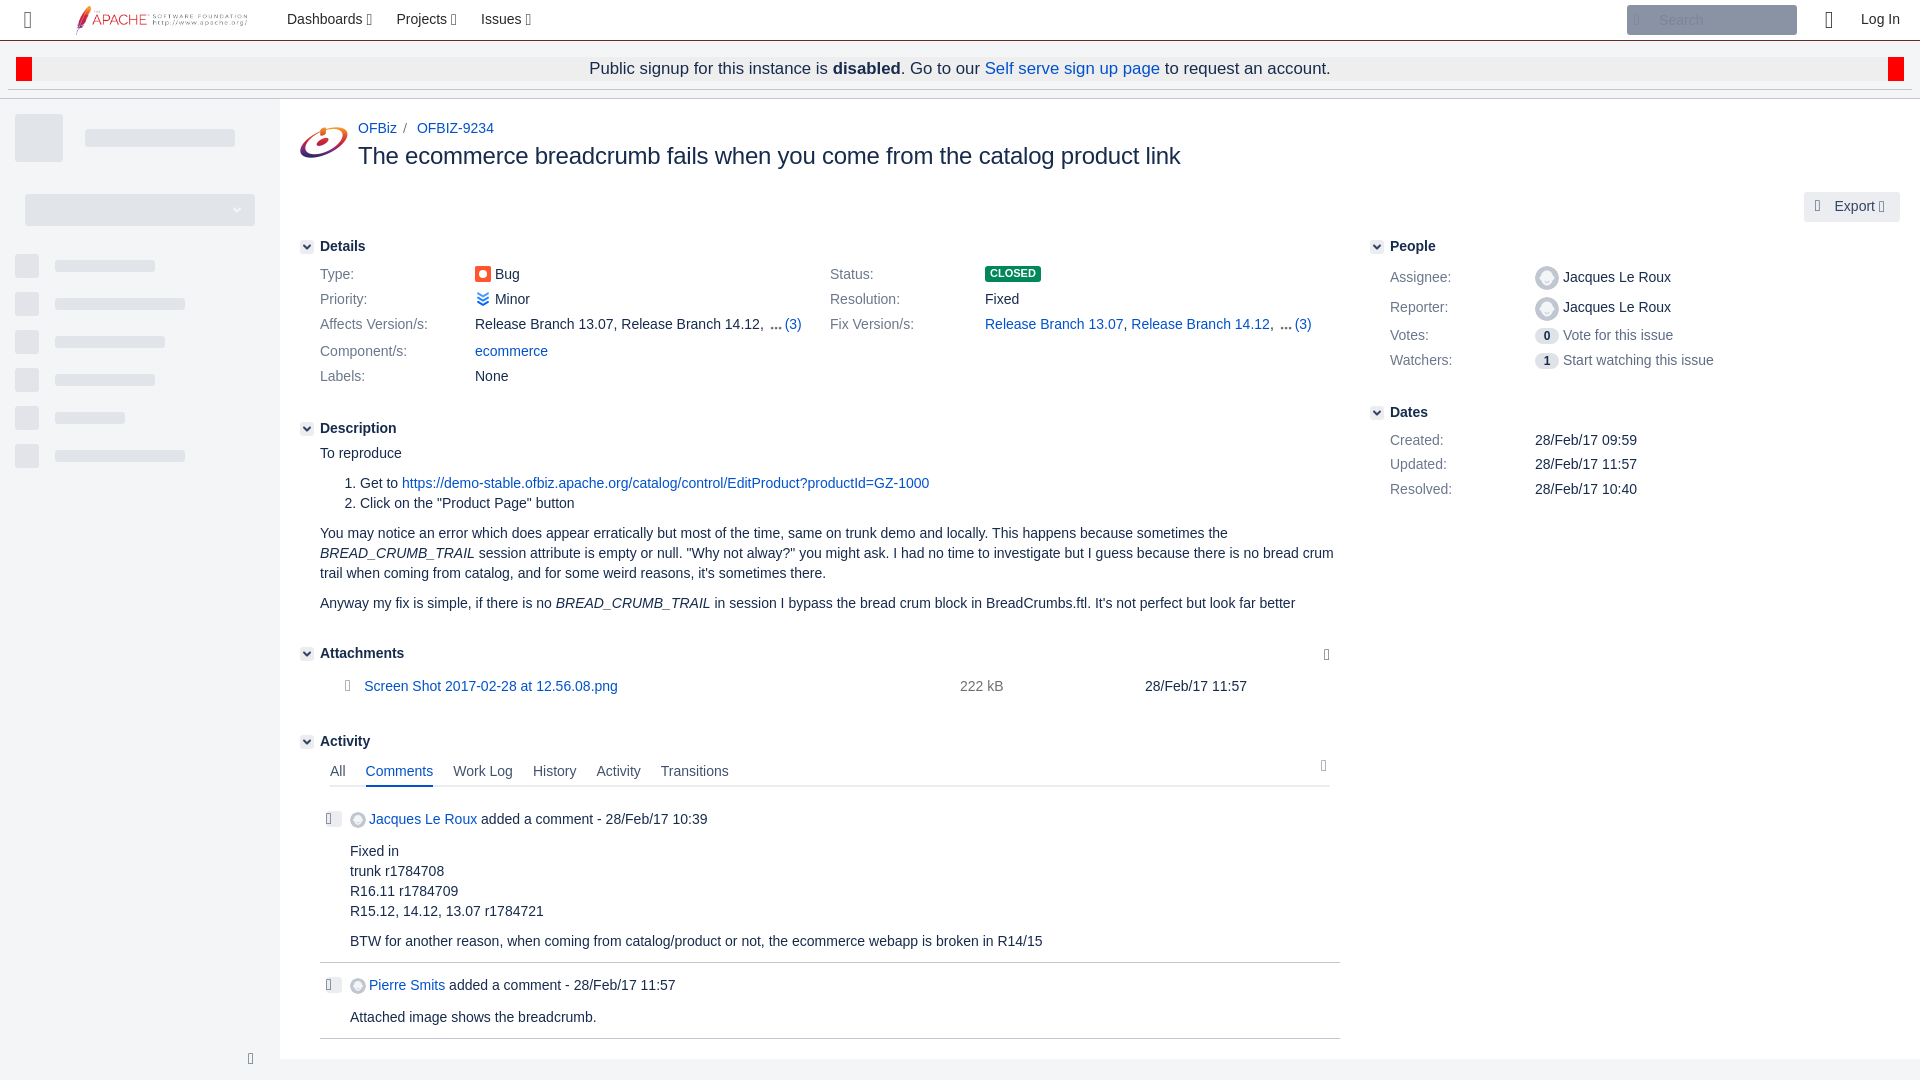  What do you see at coordinates (332, 20) in the screenshot?
I see `Dashboards` at bounding box center [332, 20].